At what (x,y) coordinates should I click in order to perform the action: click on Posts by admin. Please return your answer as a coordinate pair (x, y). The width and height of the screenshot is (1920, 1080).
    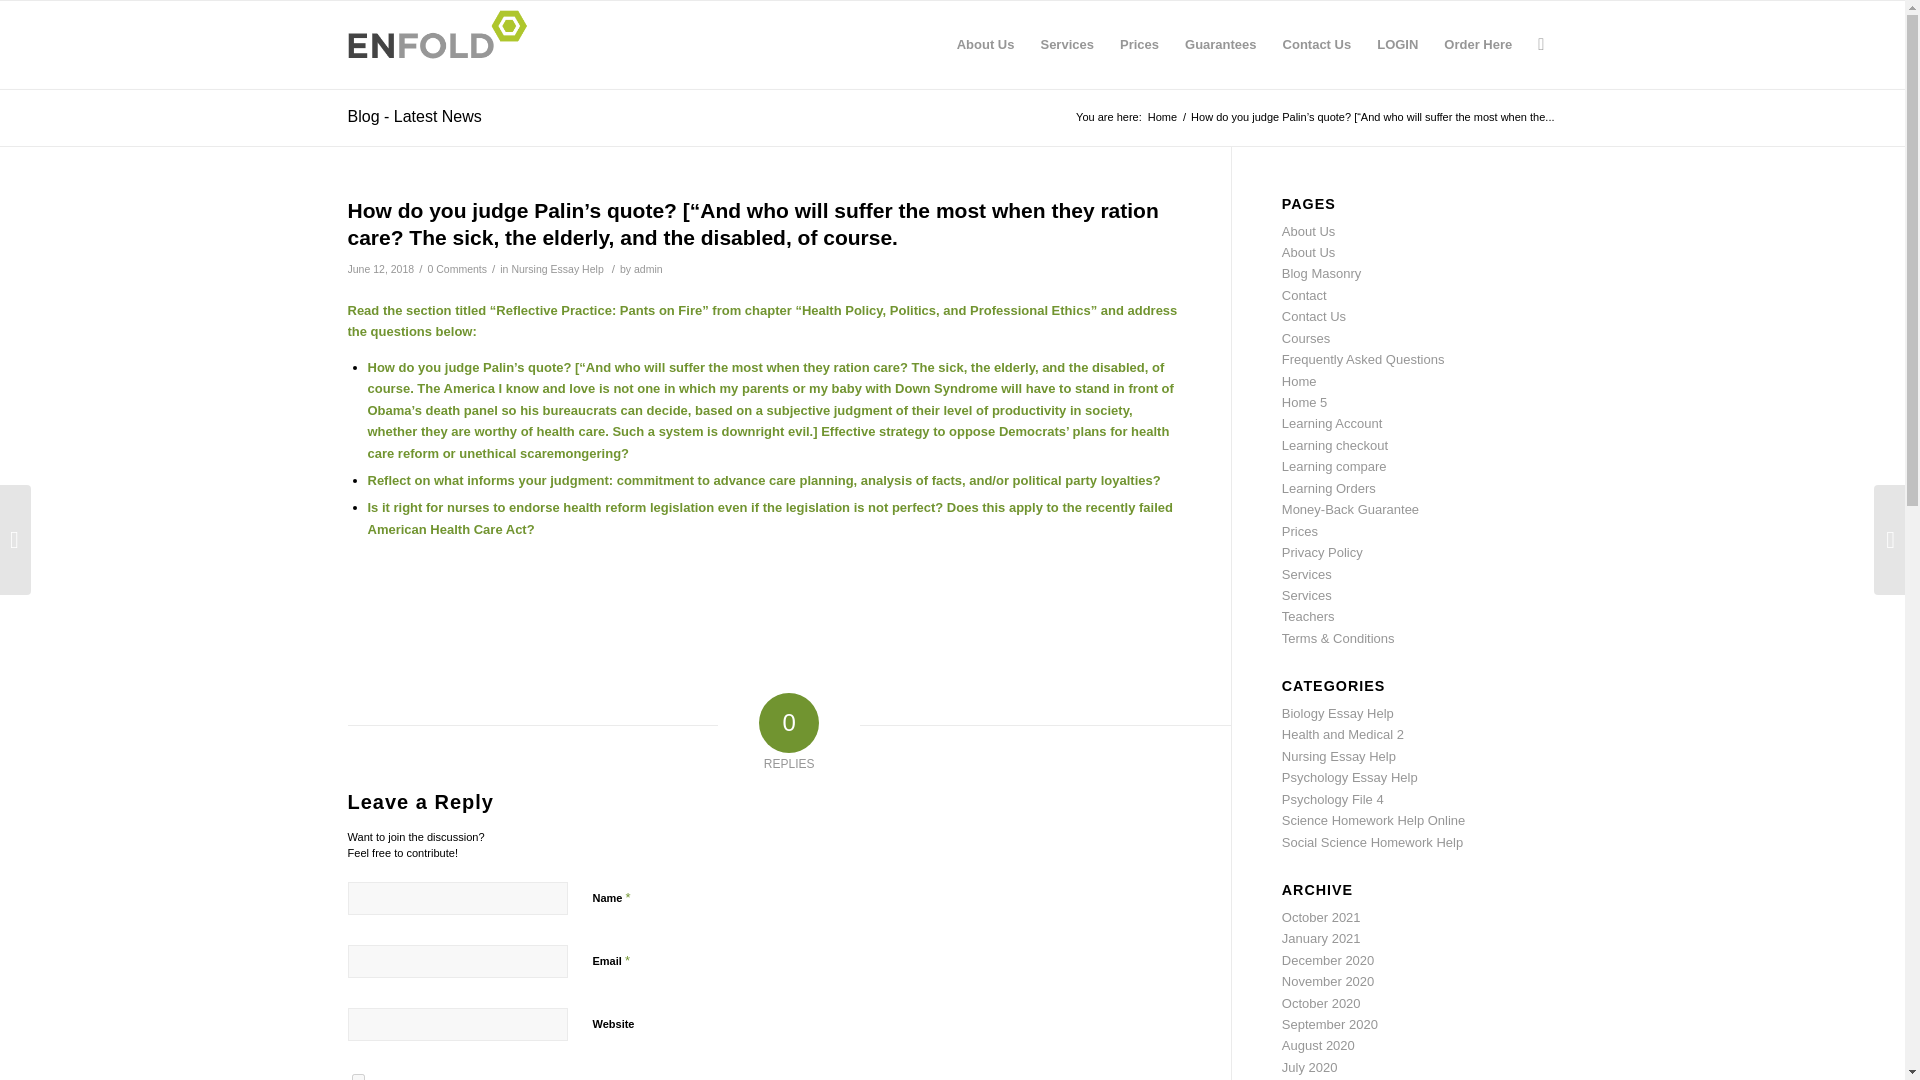
    Looking at the image, I should click on (648, 269).